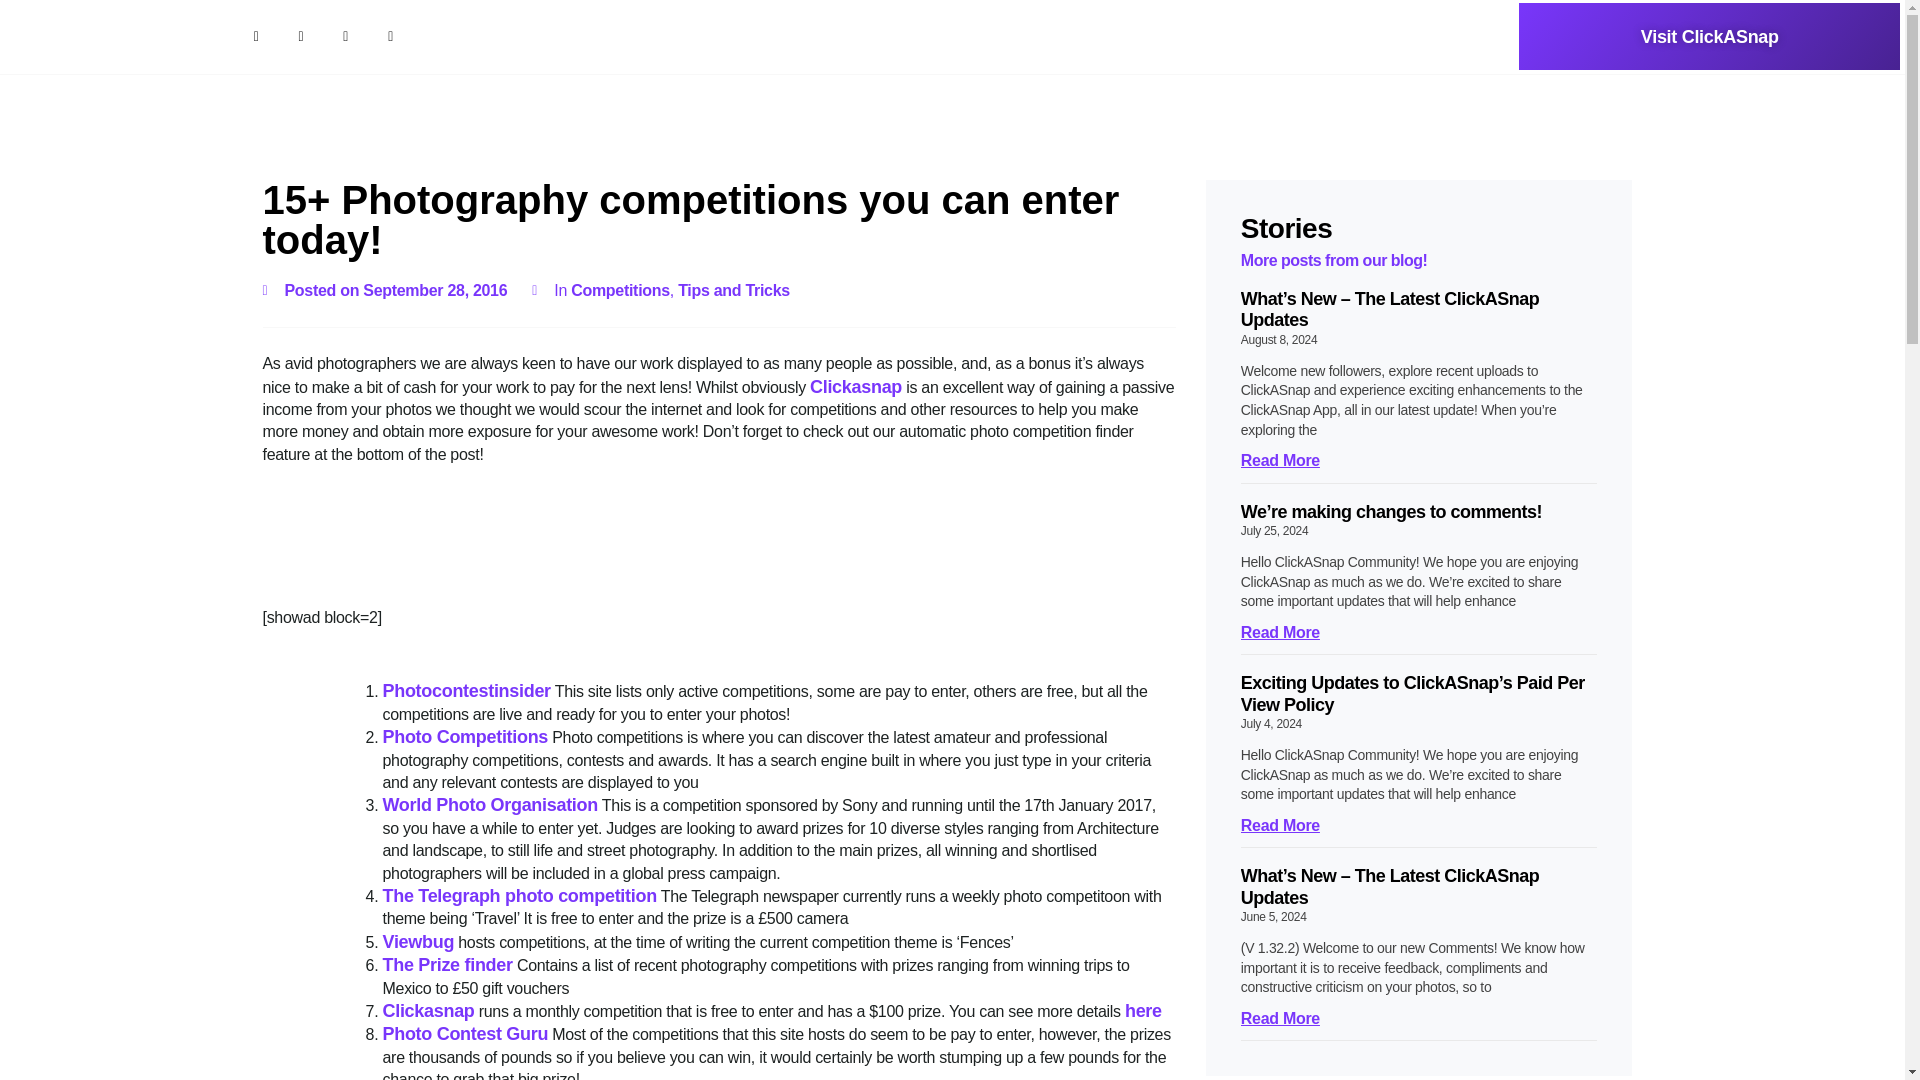  What do you see at coordinates (418, 942) in the screenshot?
I see `Viewbug` at bounding box center [418, 942].